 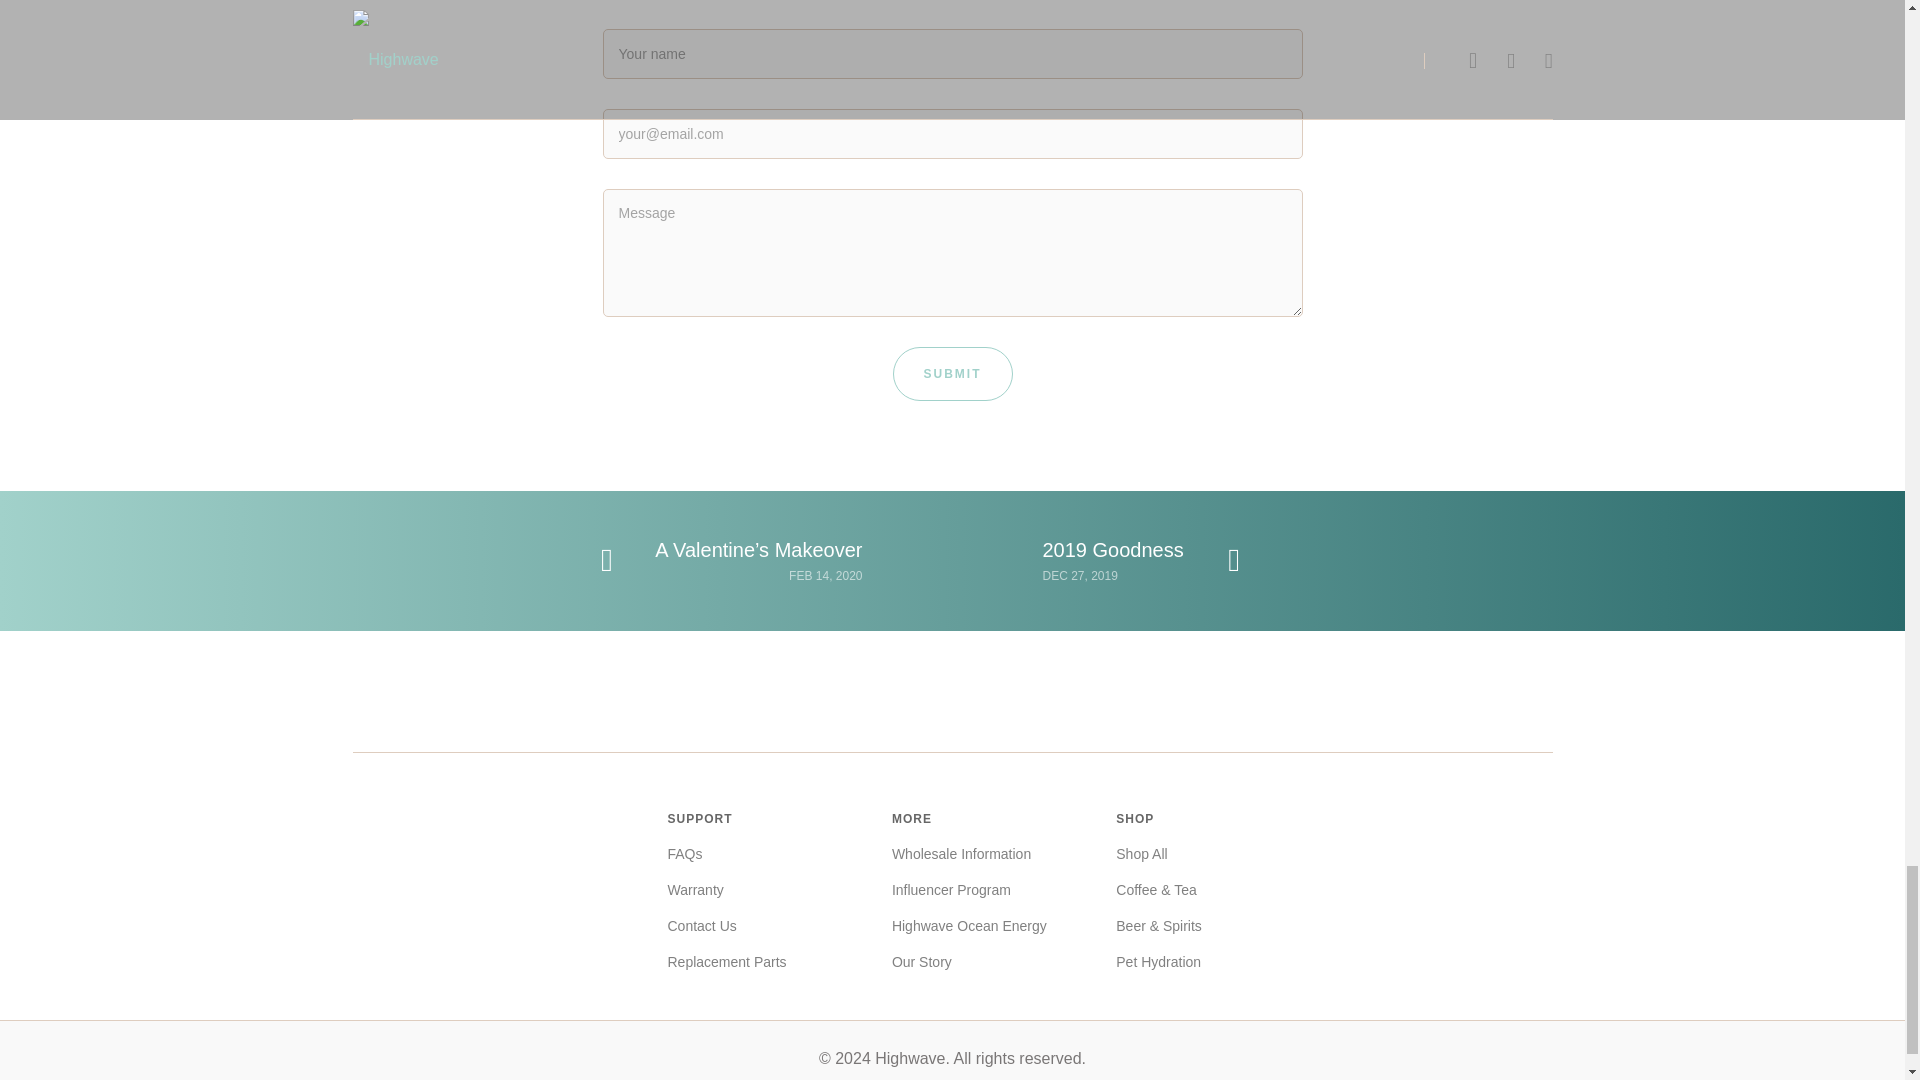 I want to click on Warranty, so click(x=696, y=889).